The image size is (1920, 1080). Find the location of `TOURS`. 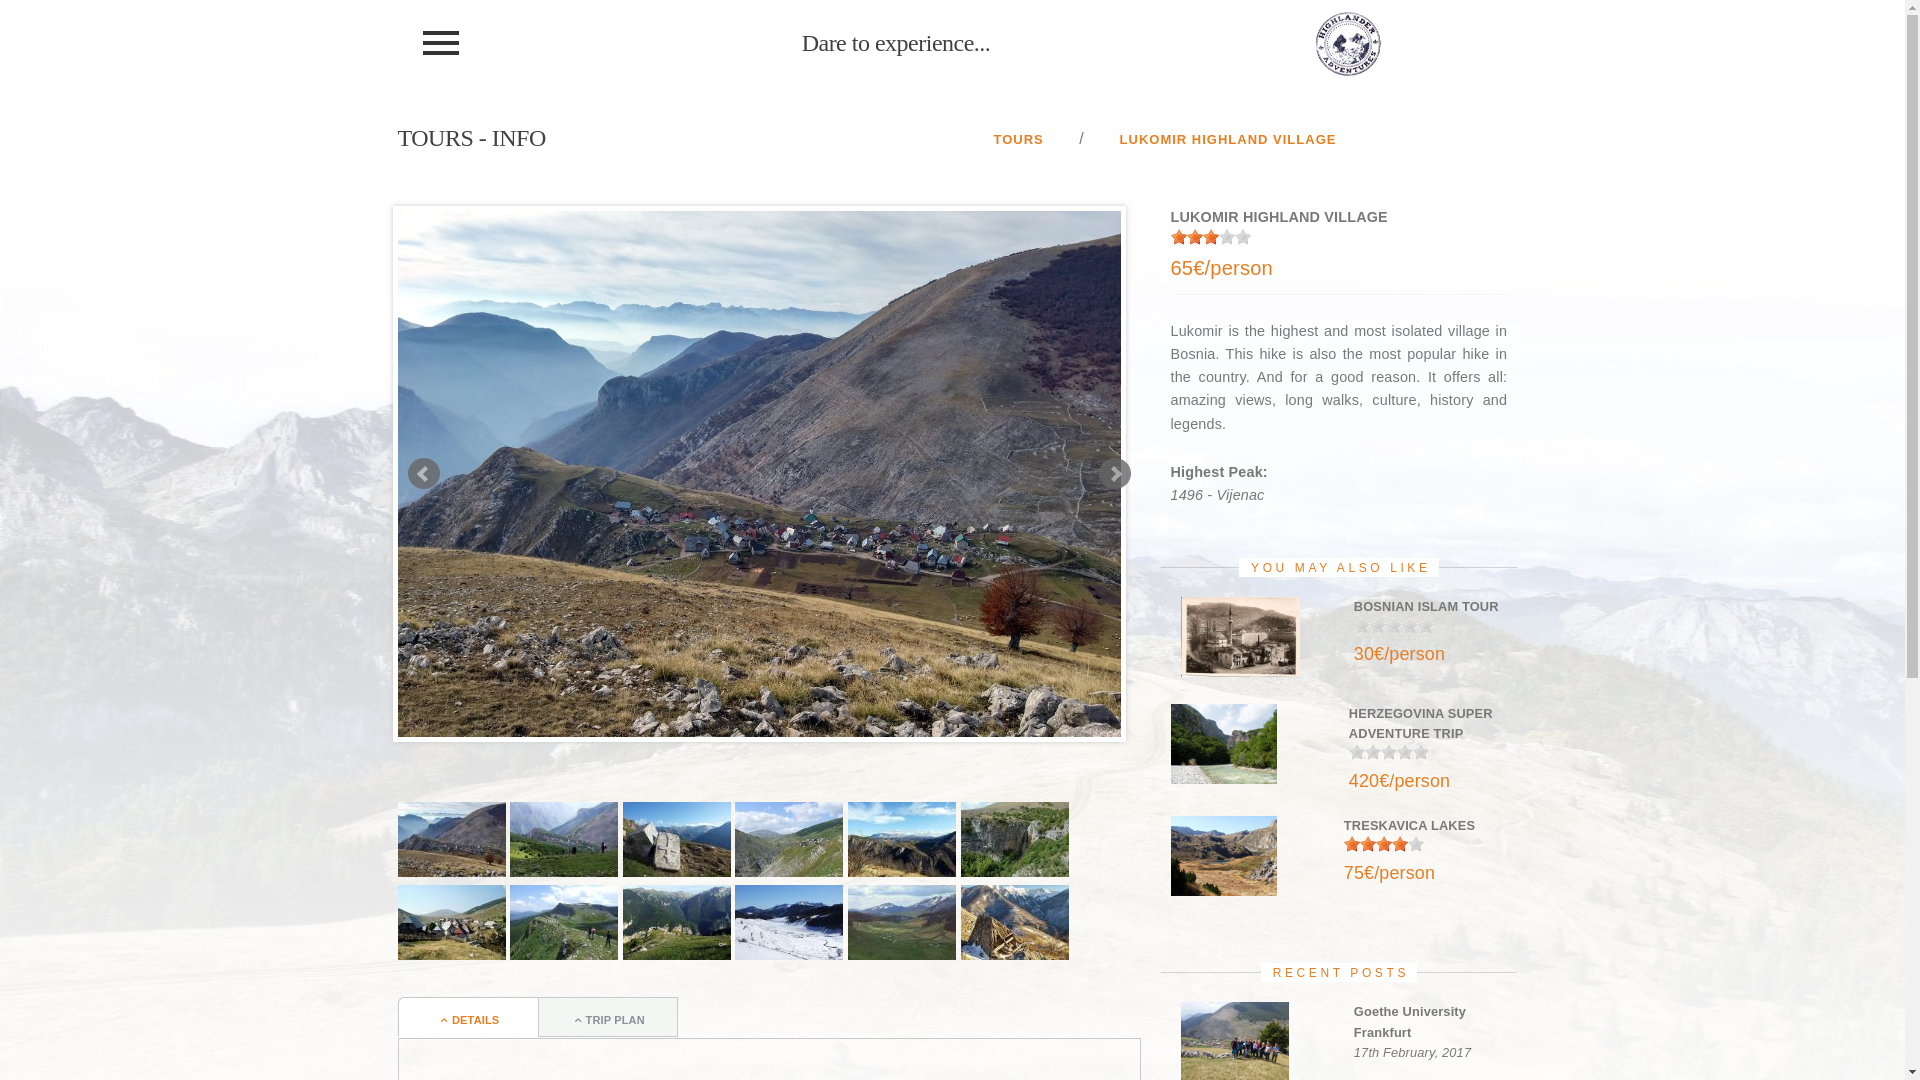

TOURS is located at coordinates (1018, 139).